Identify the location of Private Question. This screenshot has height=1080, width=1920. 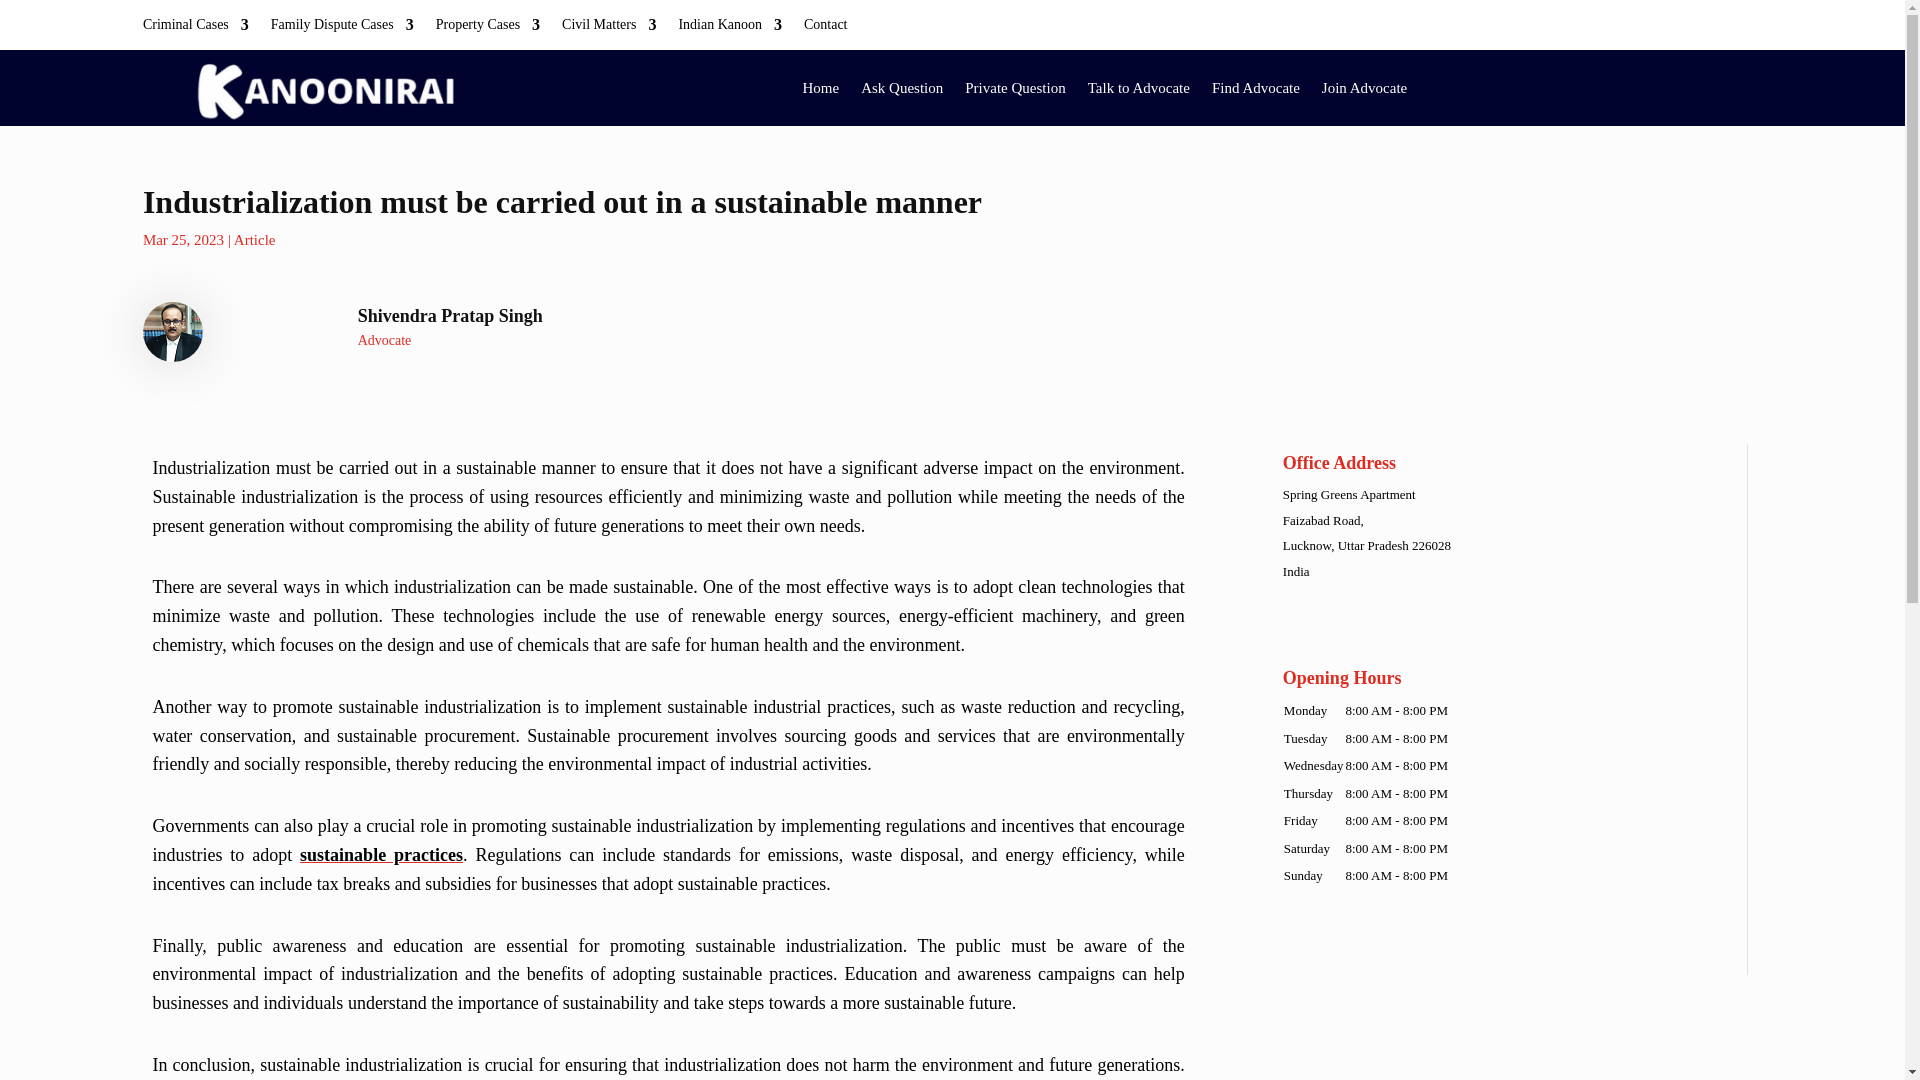
(1015, 88).